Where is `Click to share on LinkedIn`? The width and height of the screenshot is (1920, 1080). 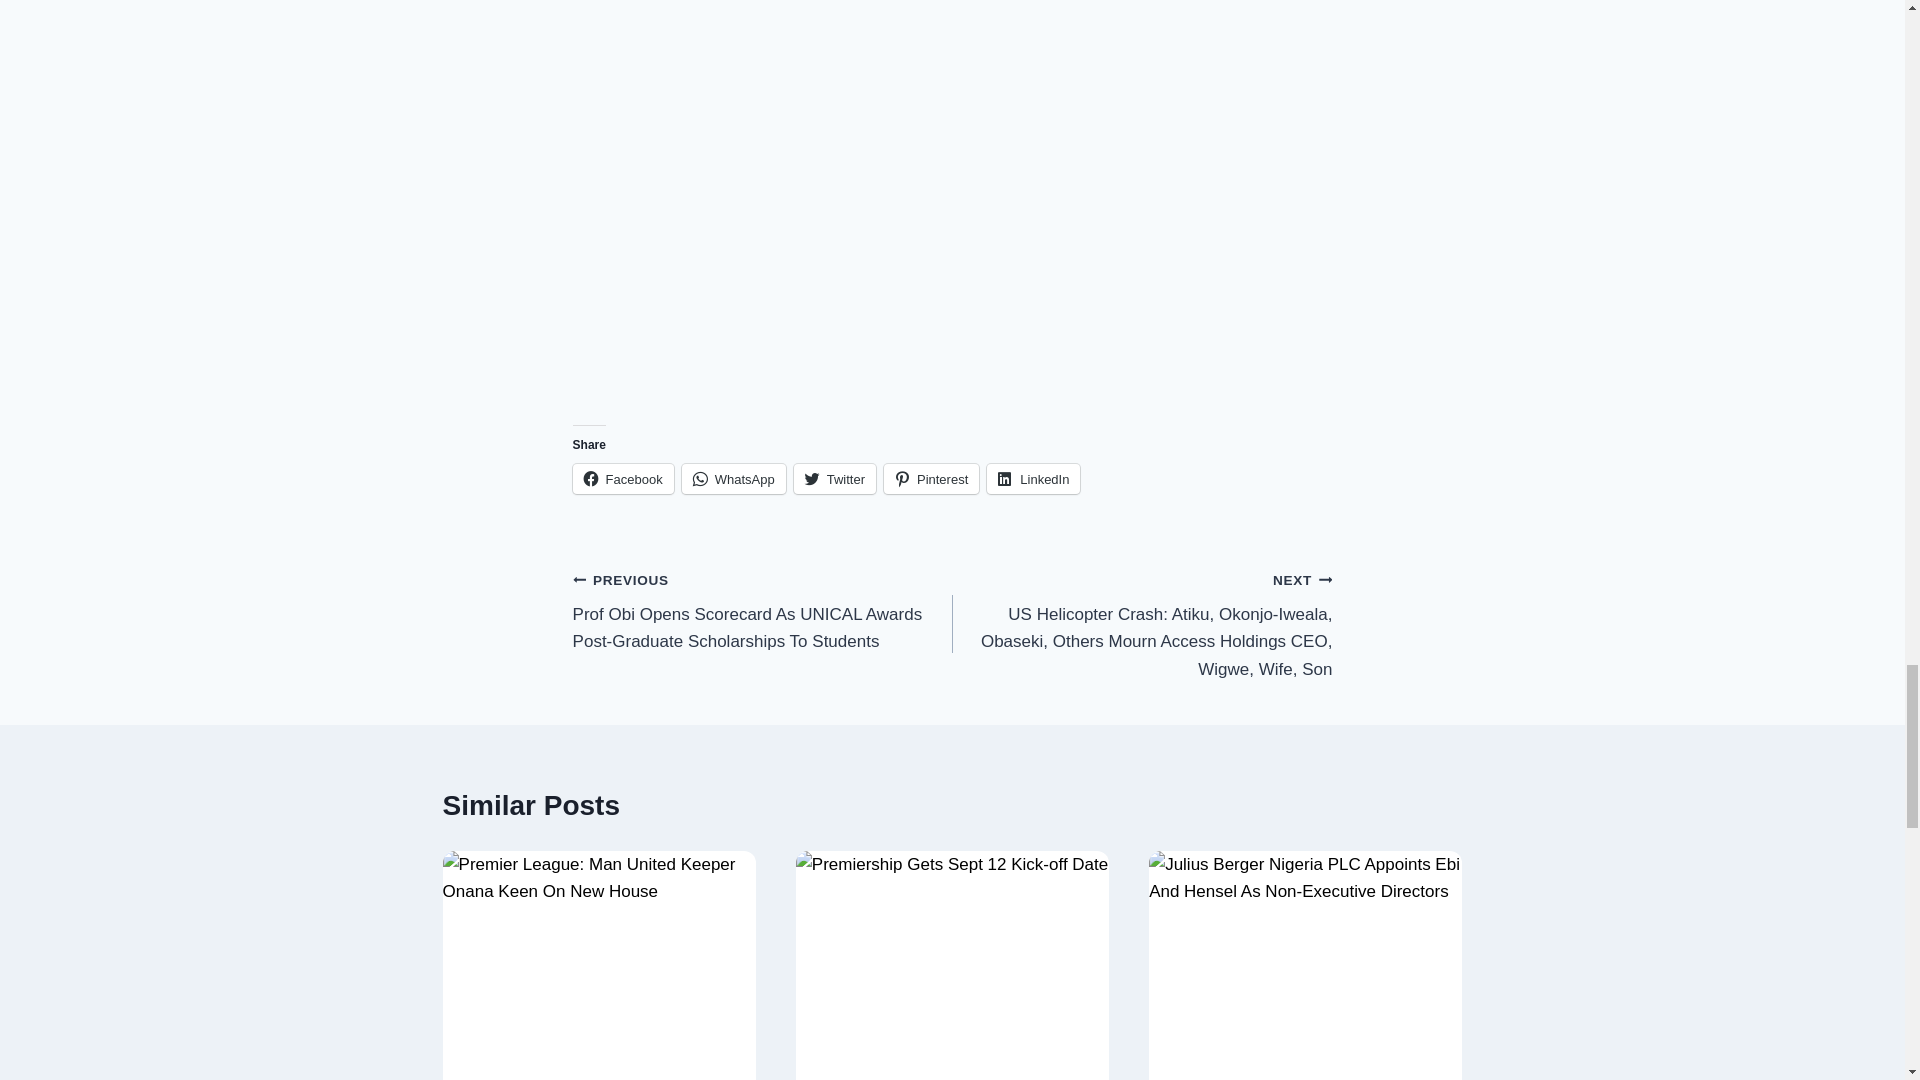 Click to share on LinkedIn is located at coordinates (1032, 478).